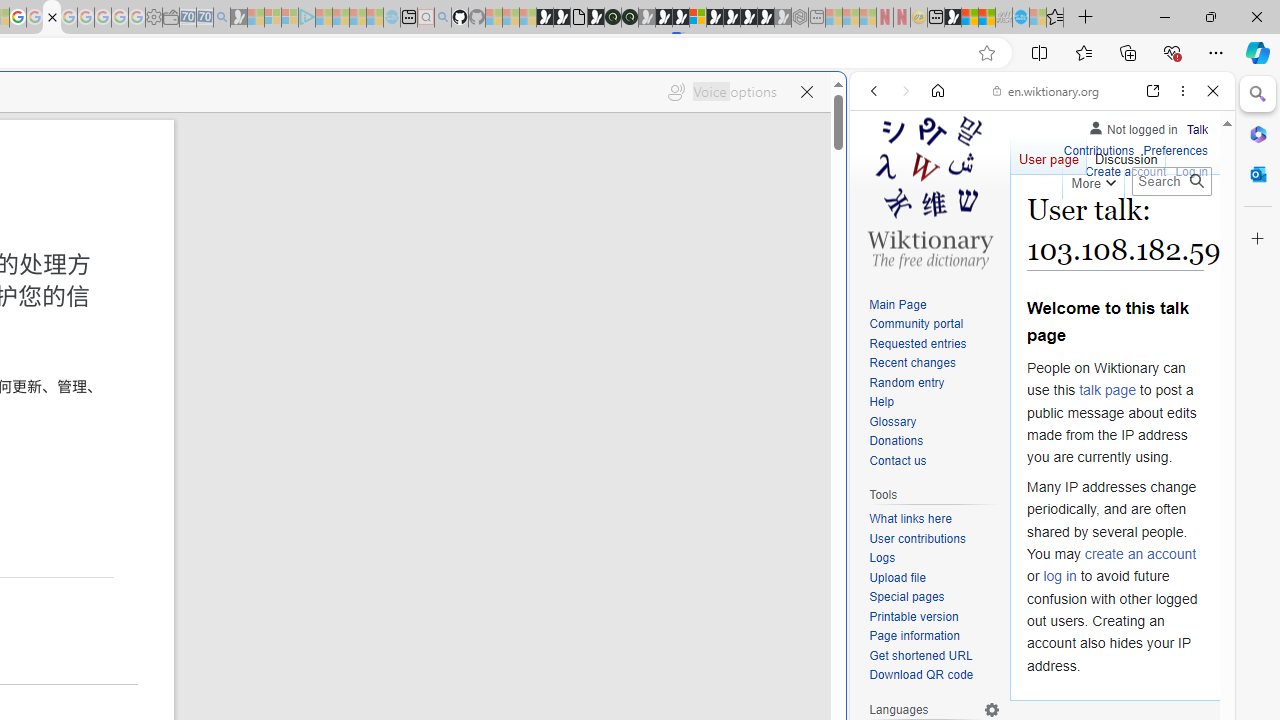 The width and height of the screenshot is (1280, 720). What do you see at coordinates (806, 92) in the screenshot?
I see `Close read aloud` at bounding box center [806, 92].